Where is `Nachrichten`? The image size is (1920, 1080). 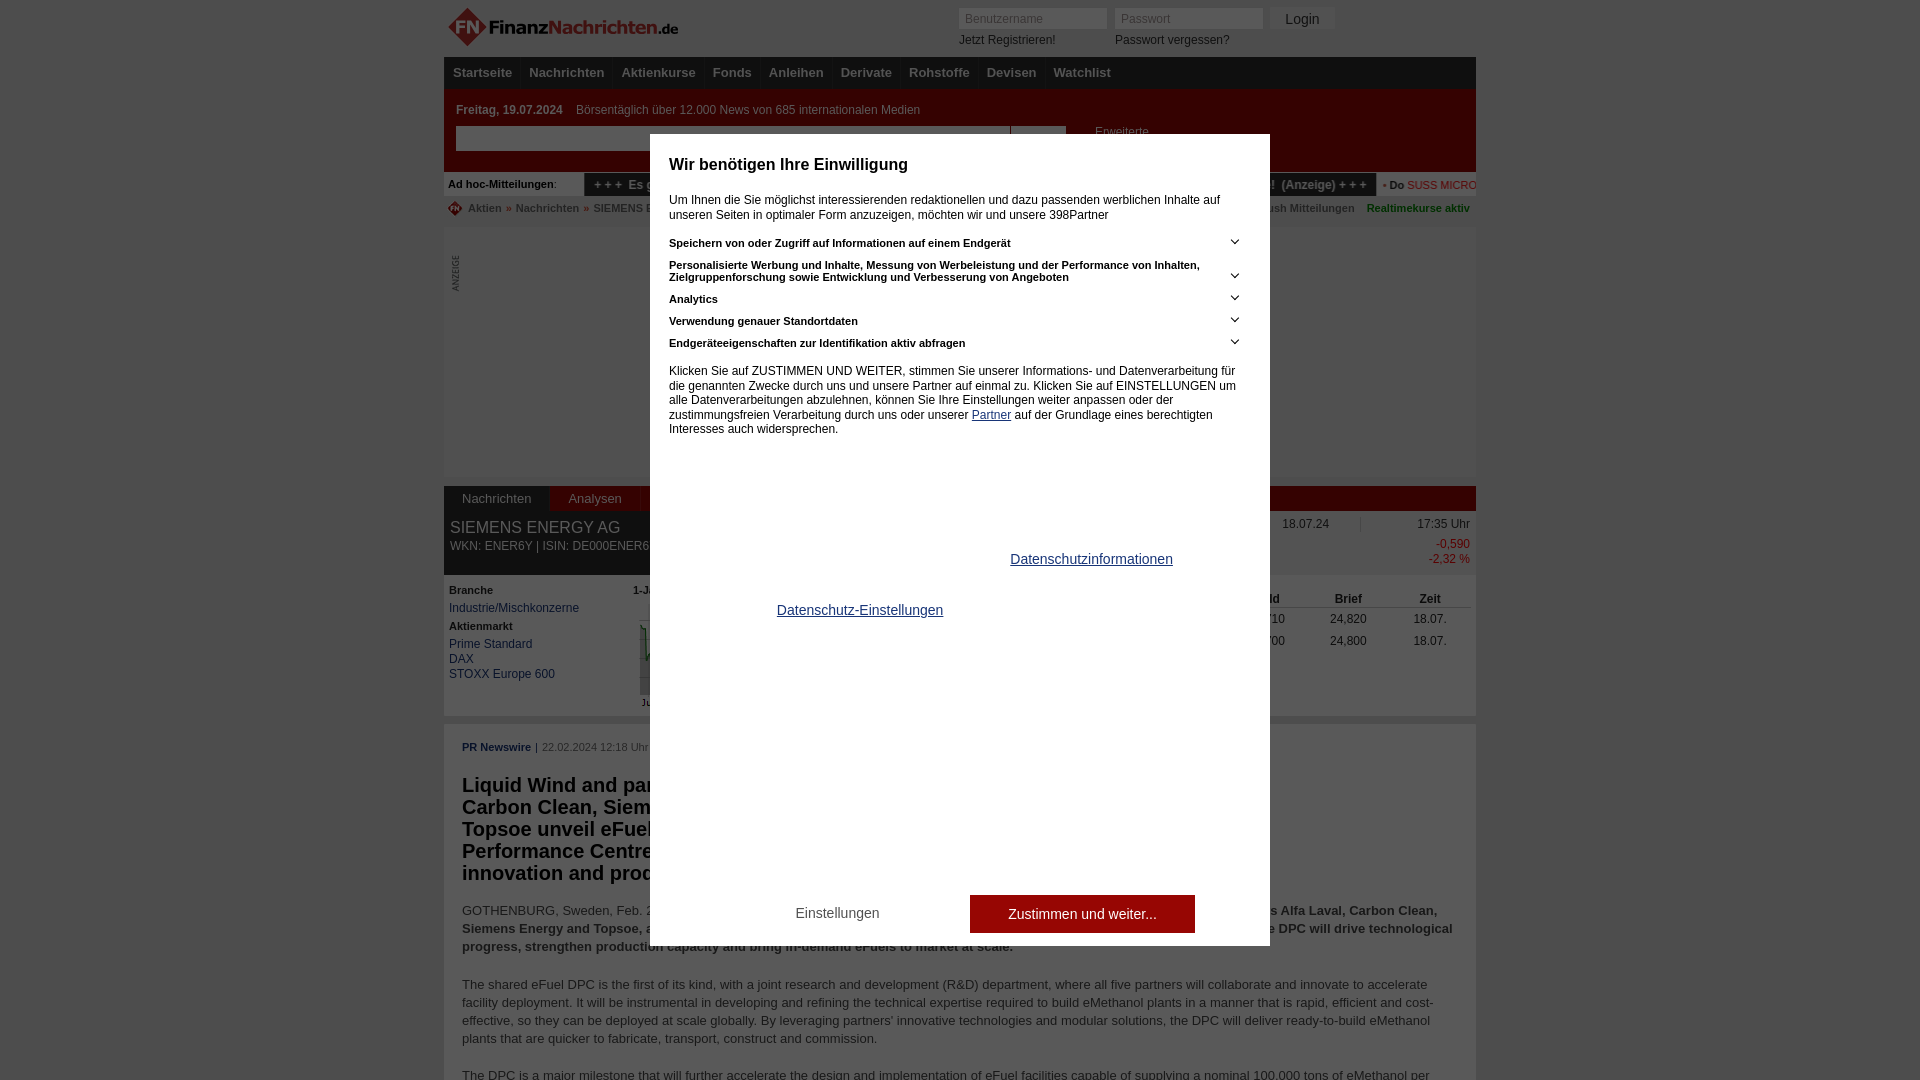 Nachrichten is located at coordinates (566, 72).